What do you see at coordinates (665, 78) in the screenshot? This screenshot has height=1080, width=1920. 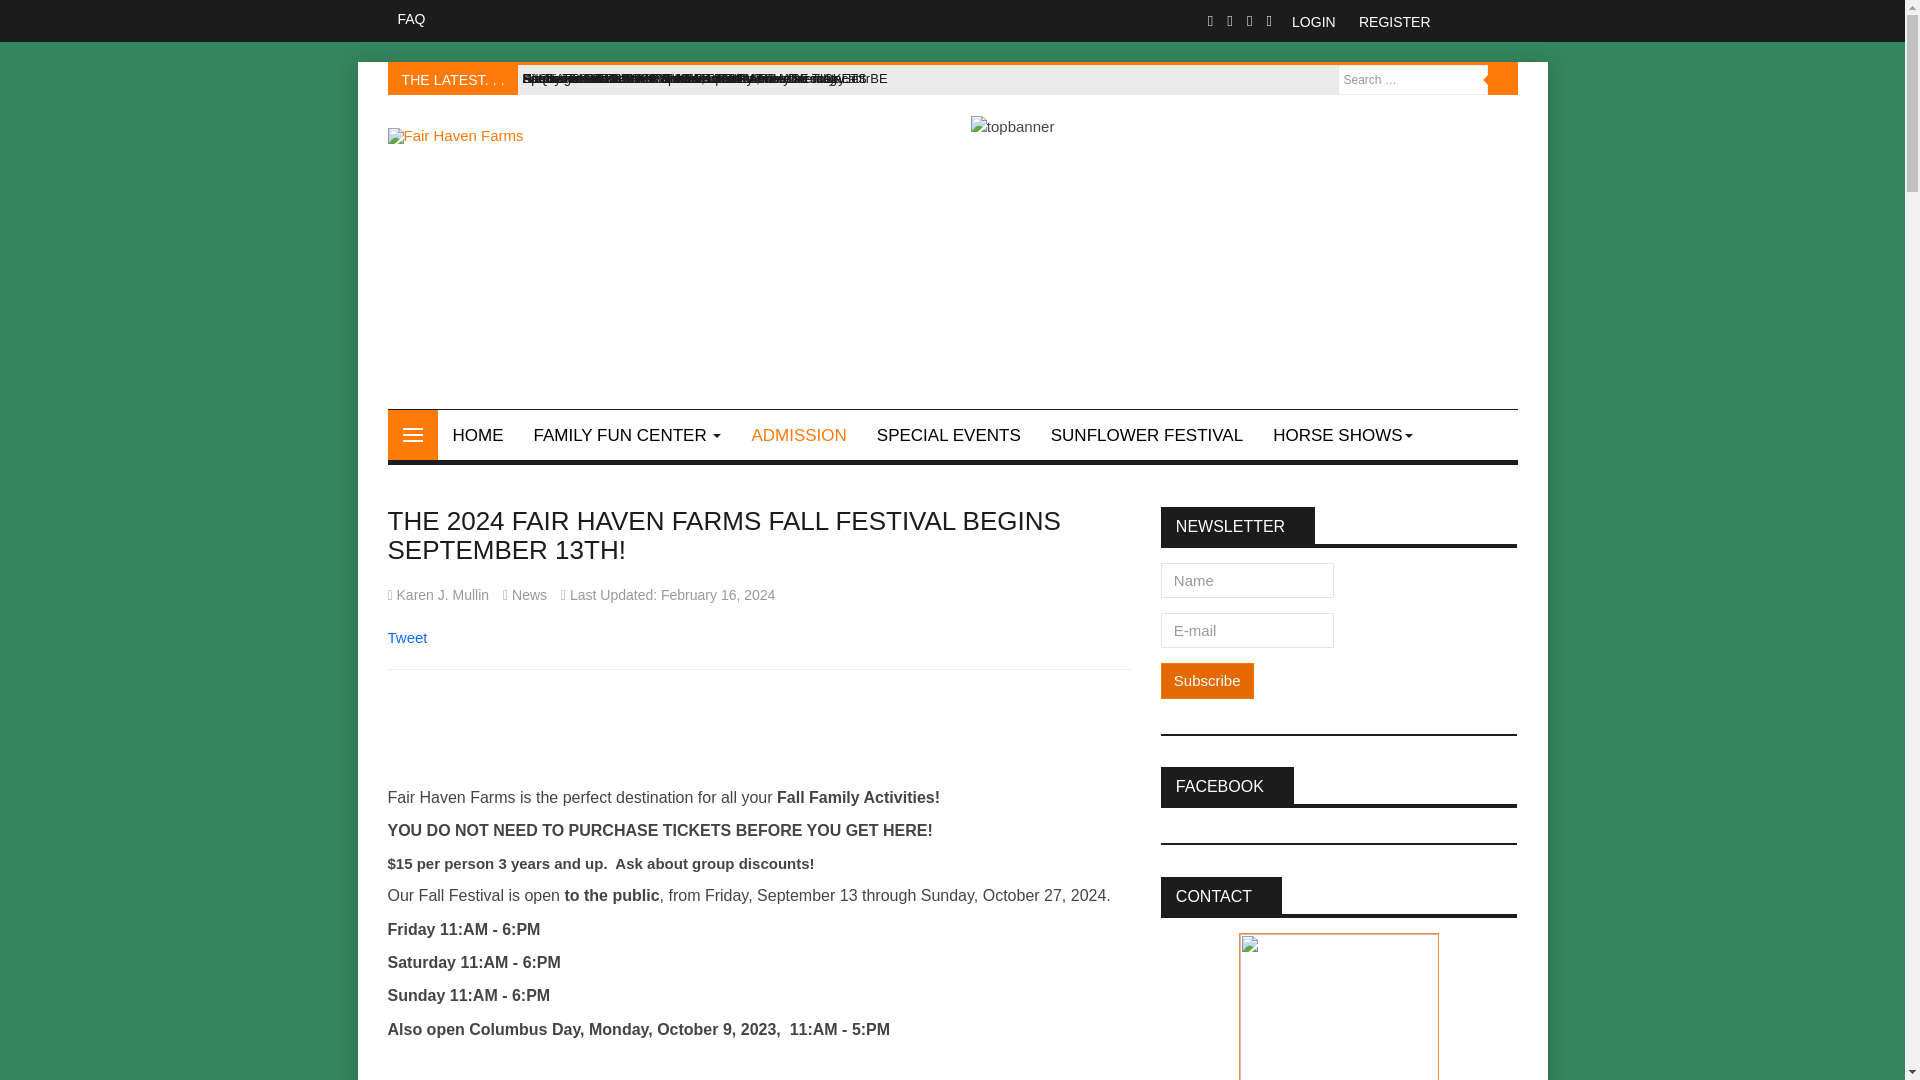 I see `Kid Zone: At Fair Haven Farms, we offer many att` at bounding box center [665, 78].